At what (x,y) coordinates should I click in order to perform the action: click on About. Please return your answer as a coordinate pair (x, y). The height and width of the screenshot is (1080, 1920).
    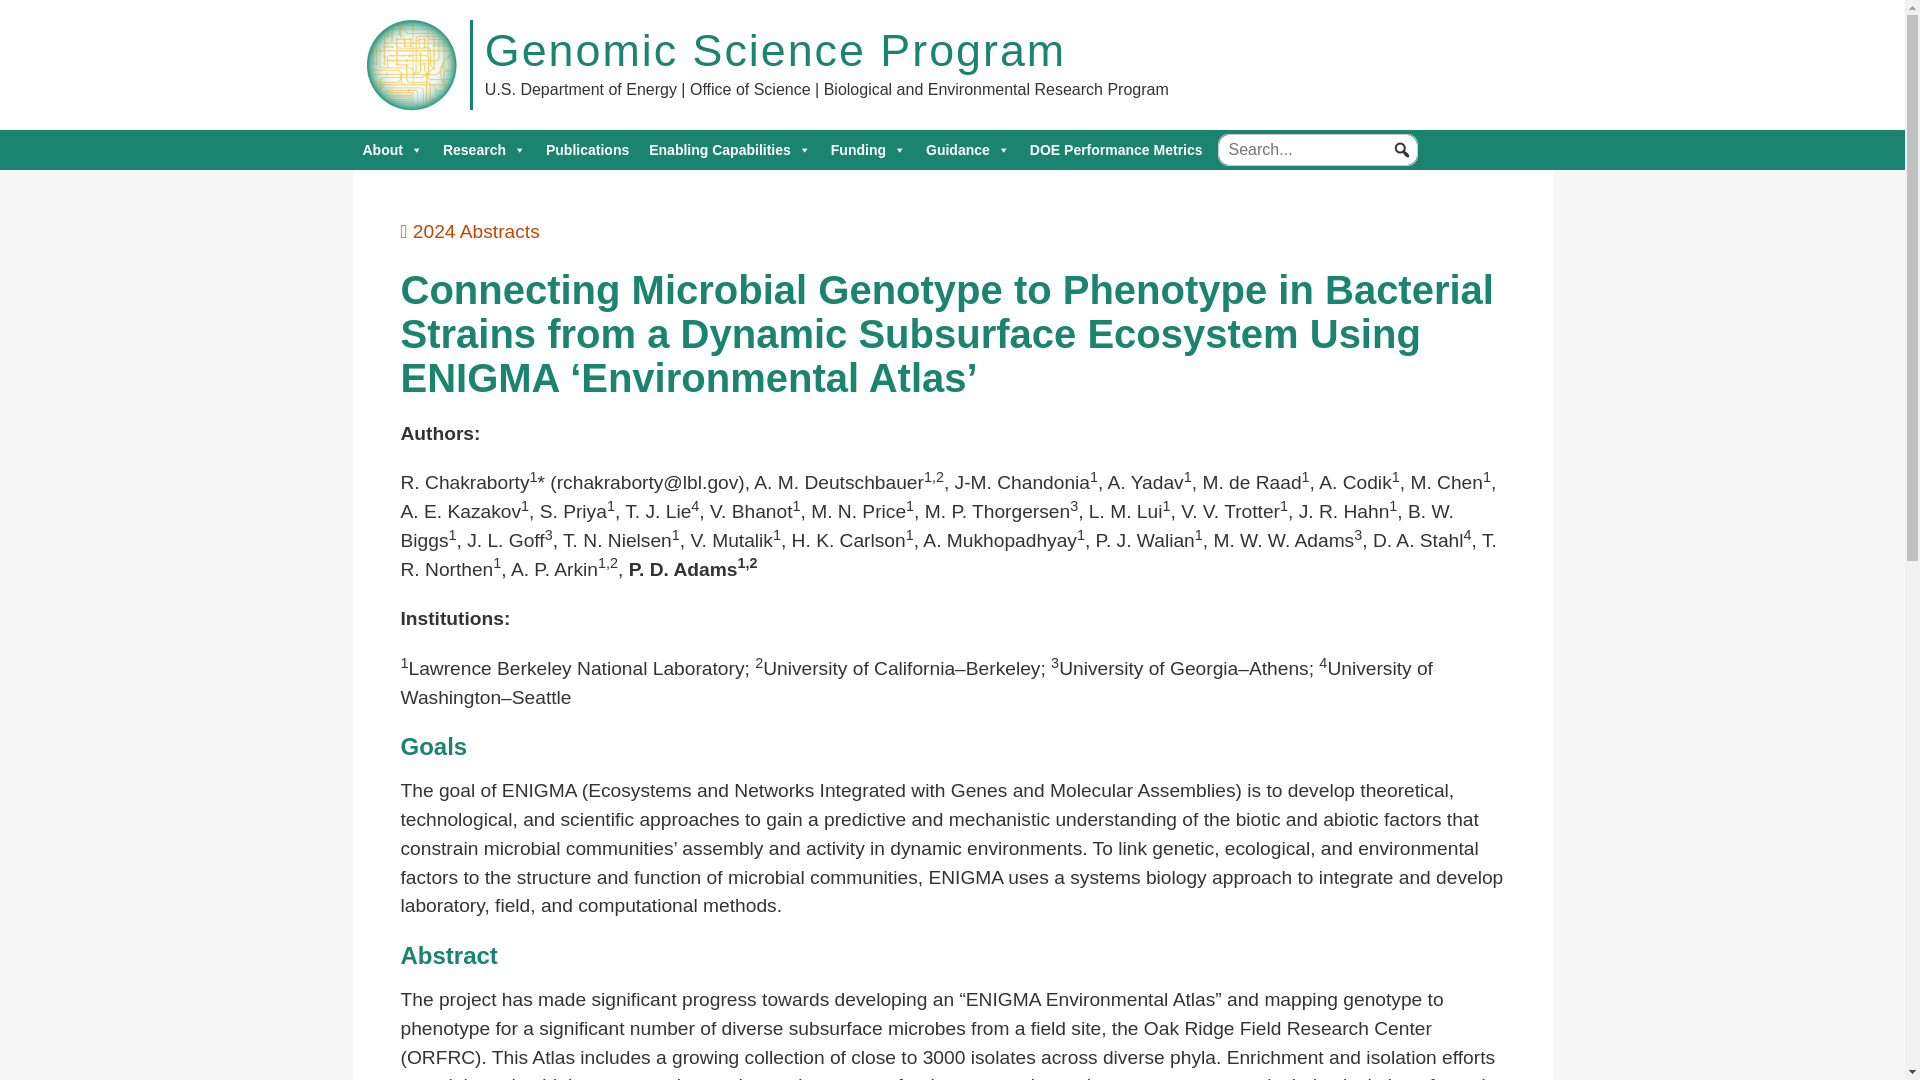
    Looking at the image, I should click on (392, 149).